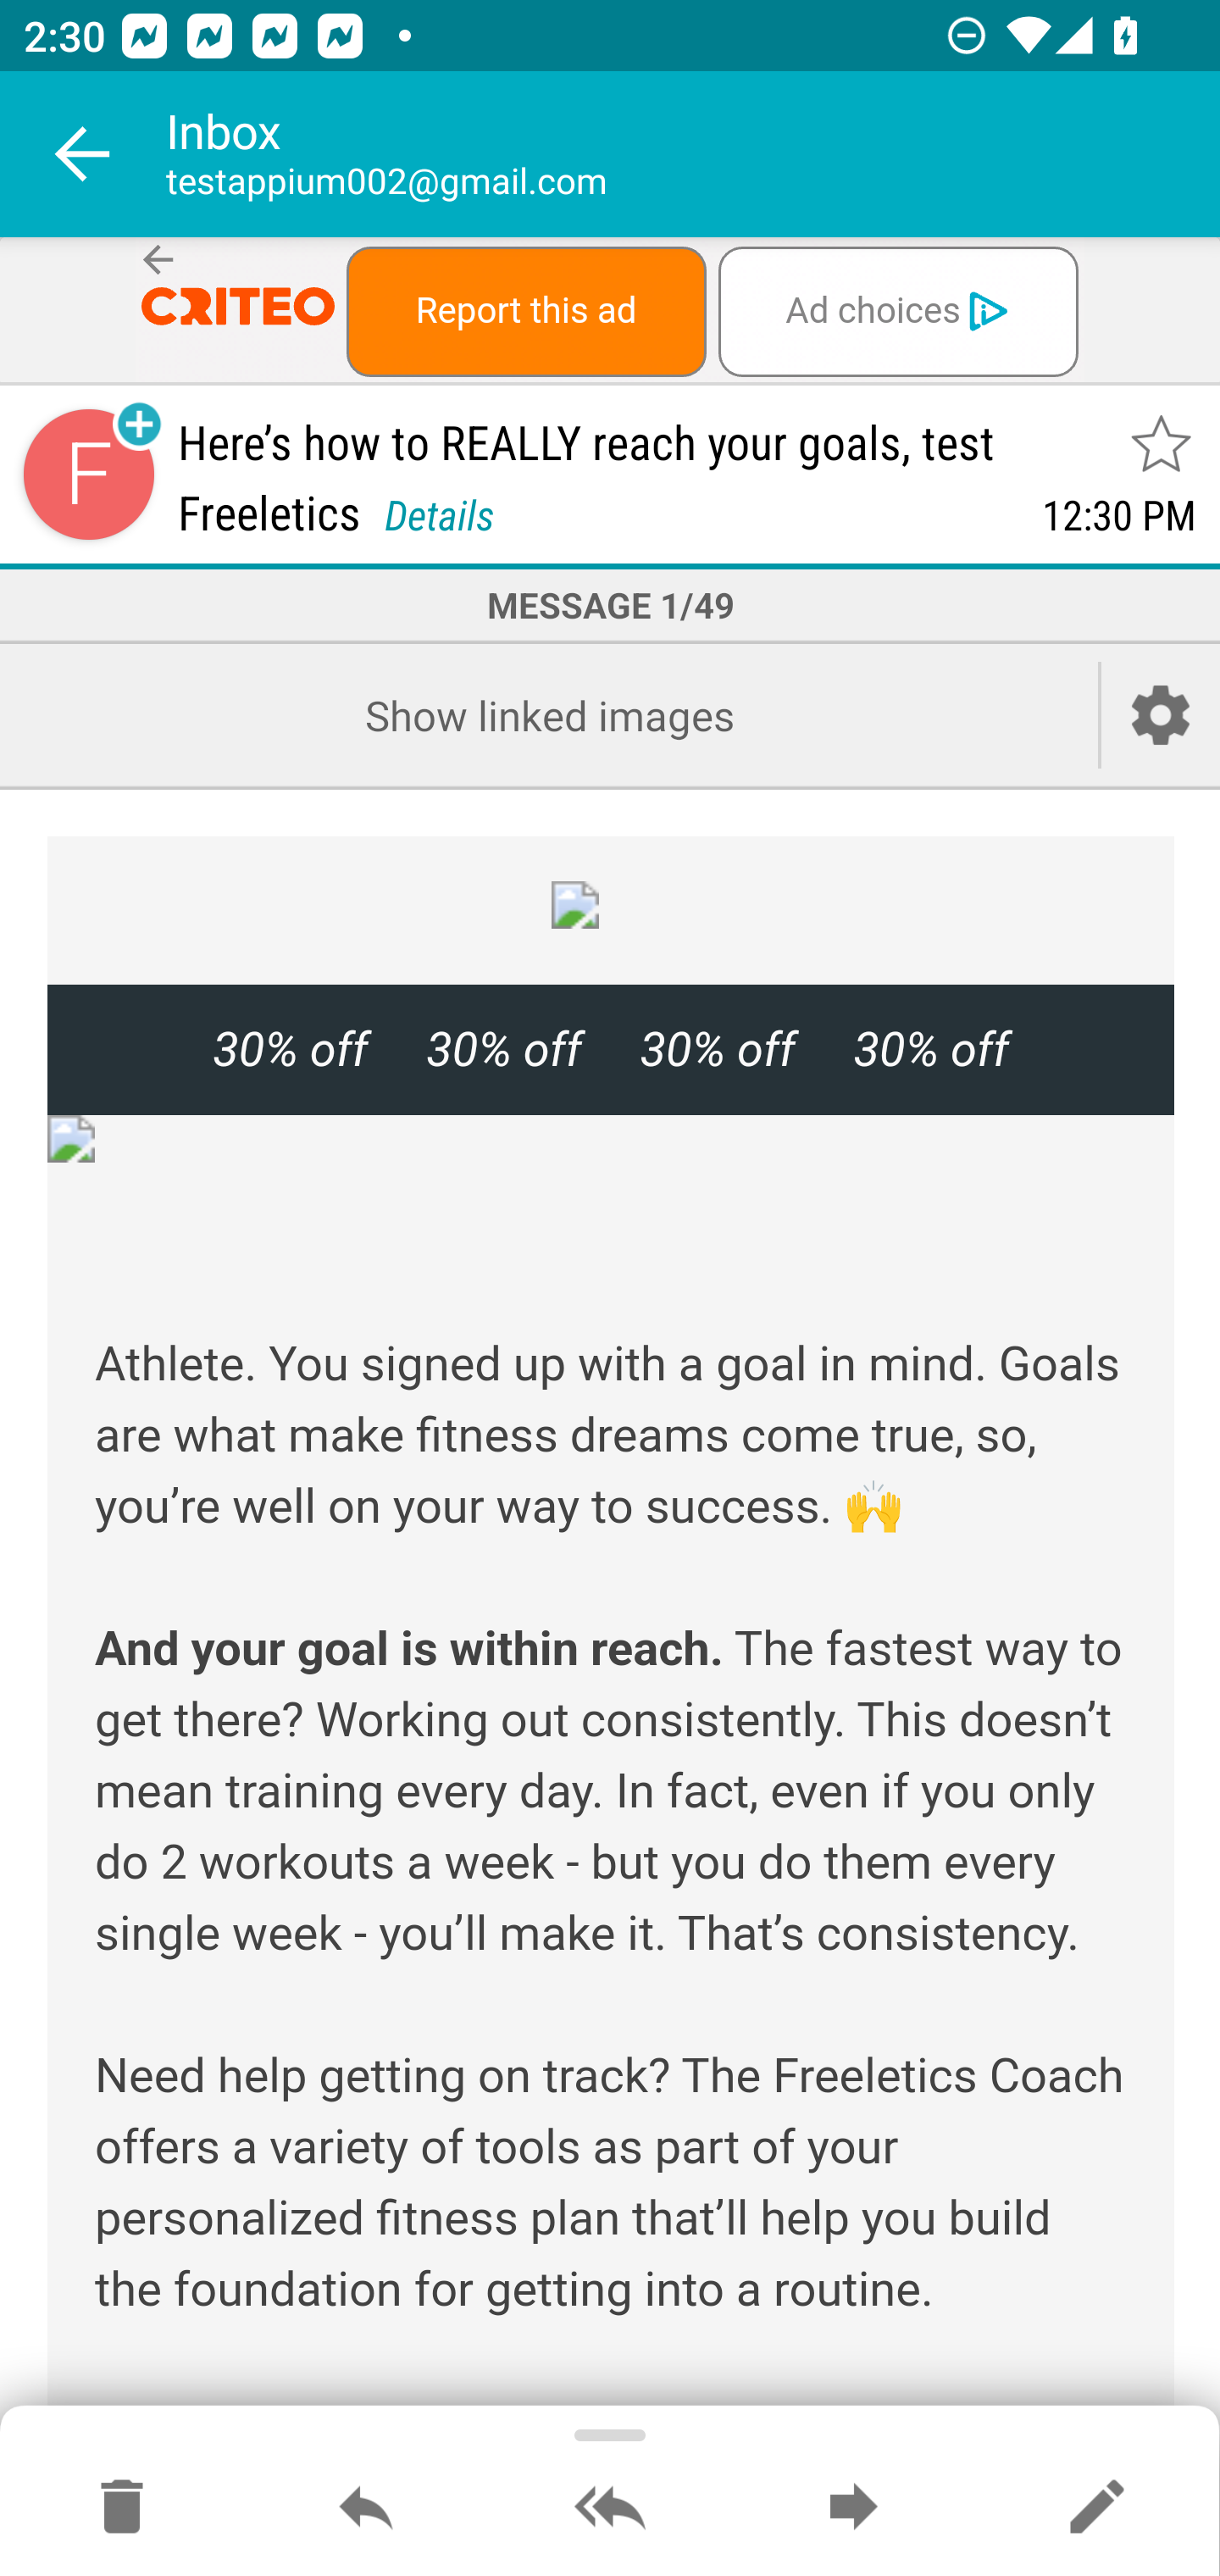  Describe the element at coordinates (159, 261) in the screenshot. I see `back_button2` at that location.